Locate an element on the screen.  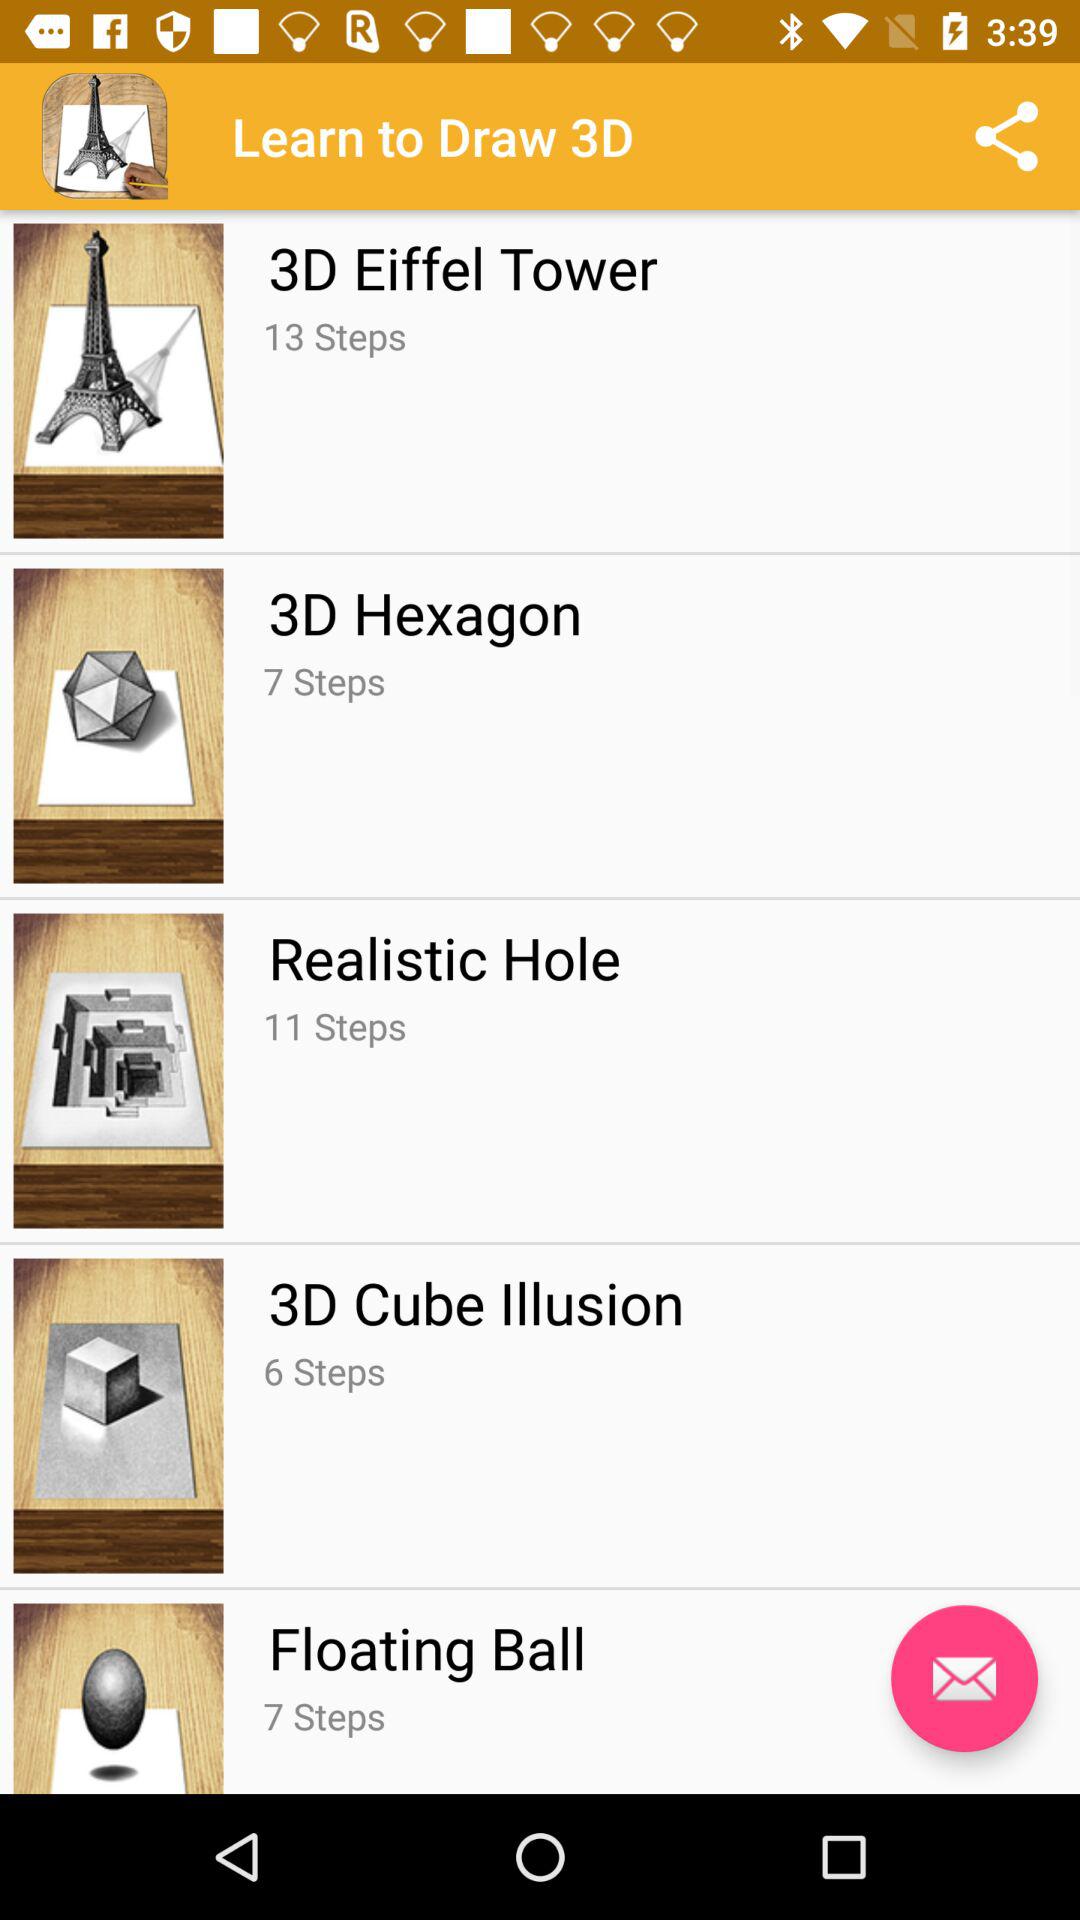
scroll until the floating ball is located at coordinates (427, 1647).